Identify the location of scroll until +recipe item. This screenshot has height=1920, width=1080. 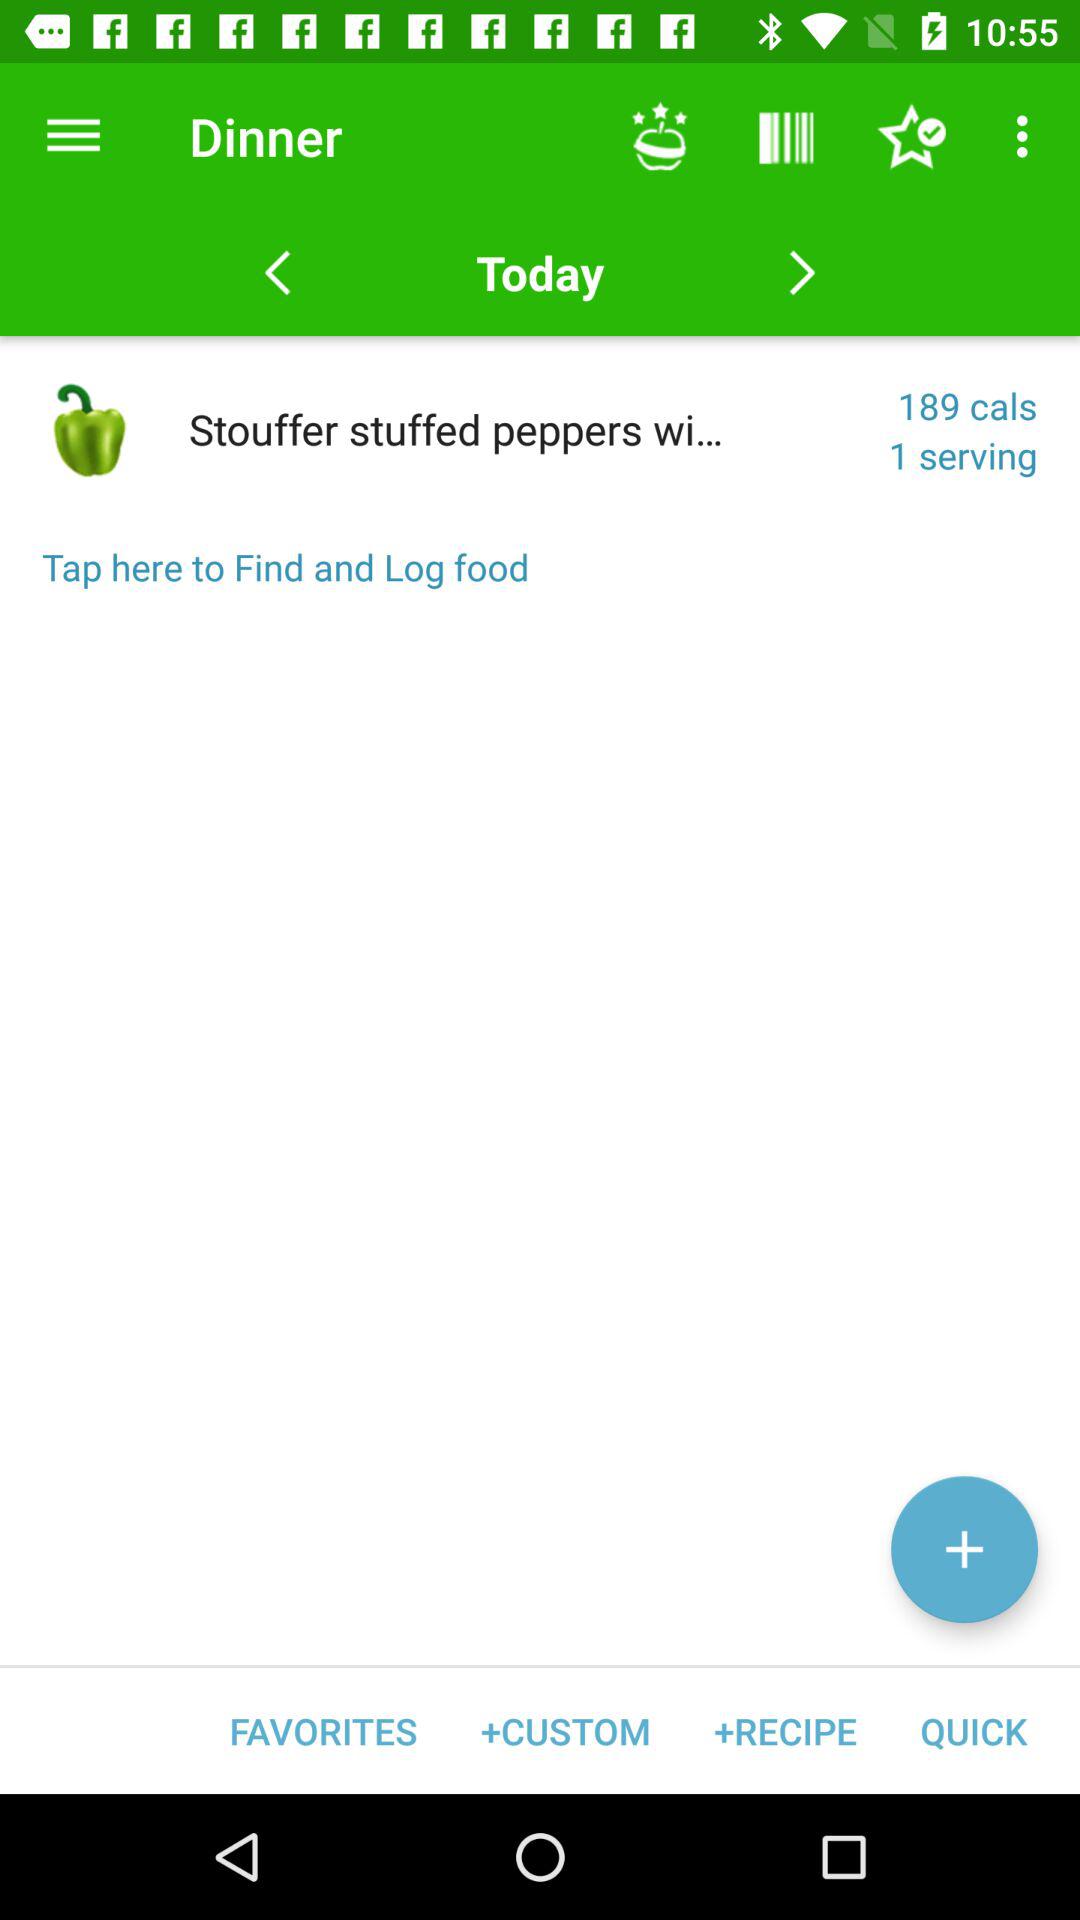
(785, 1730).